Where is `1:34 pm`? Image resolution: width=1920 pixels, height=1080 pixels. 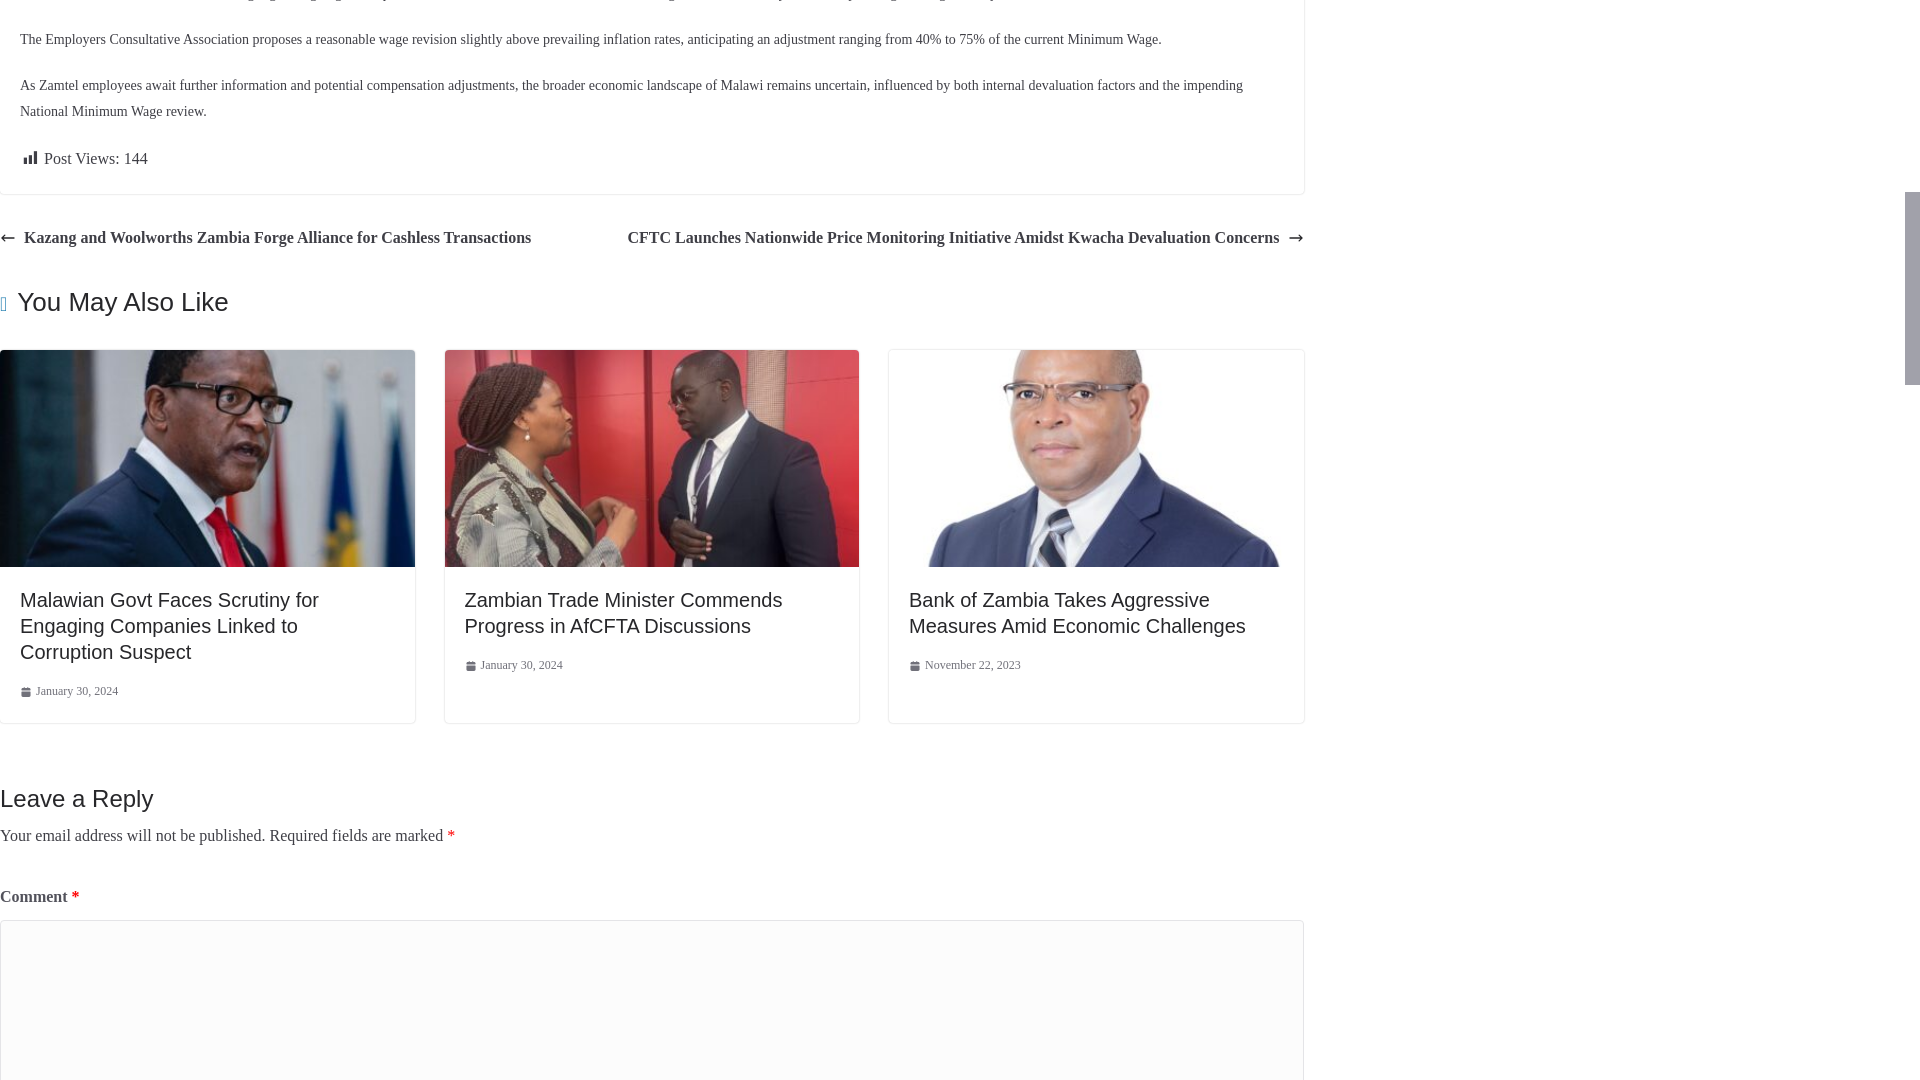 1:34 pm is located at coordinates (68, 692).